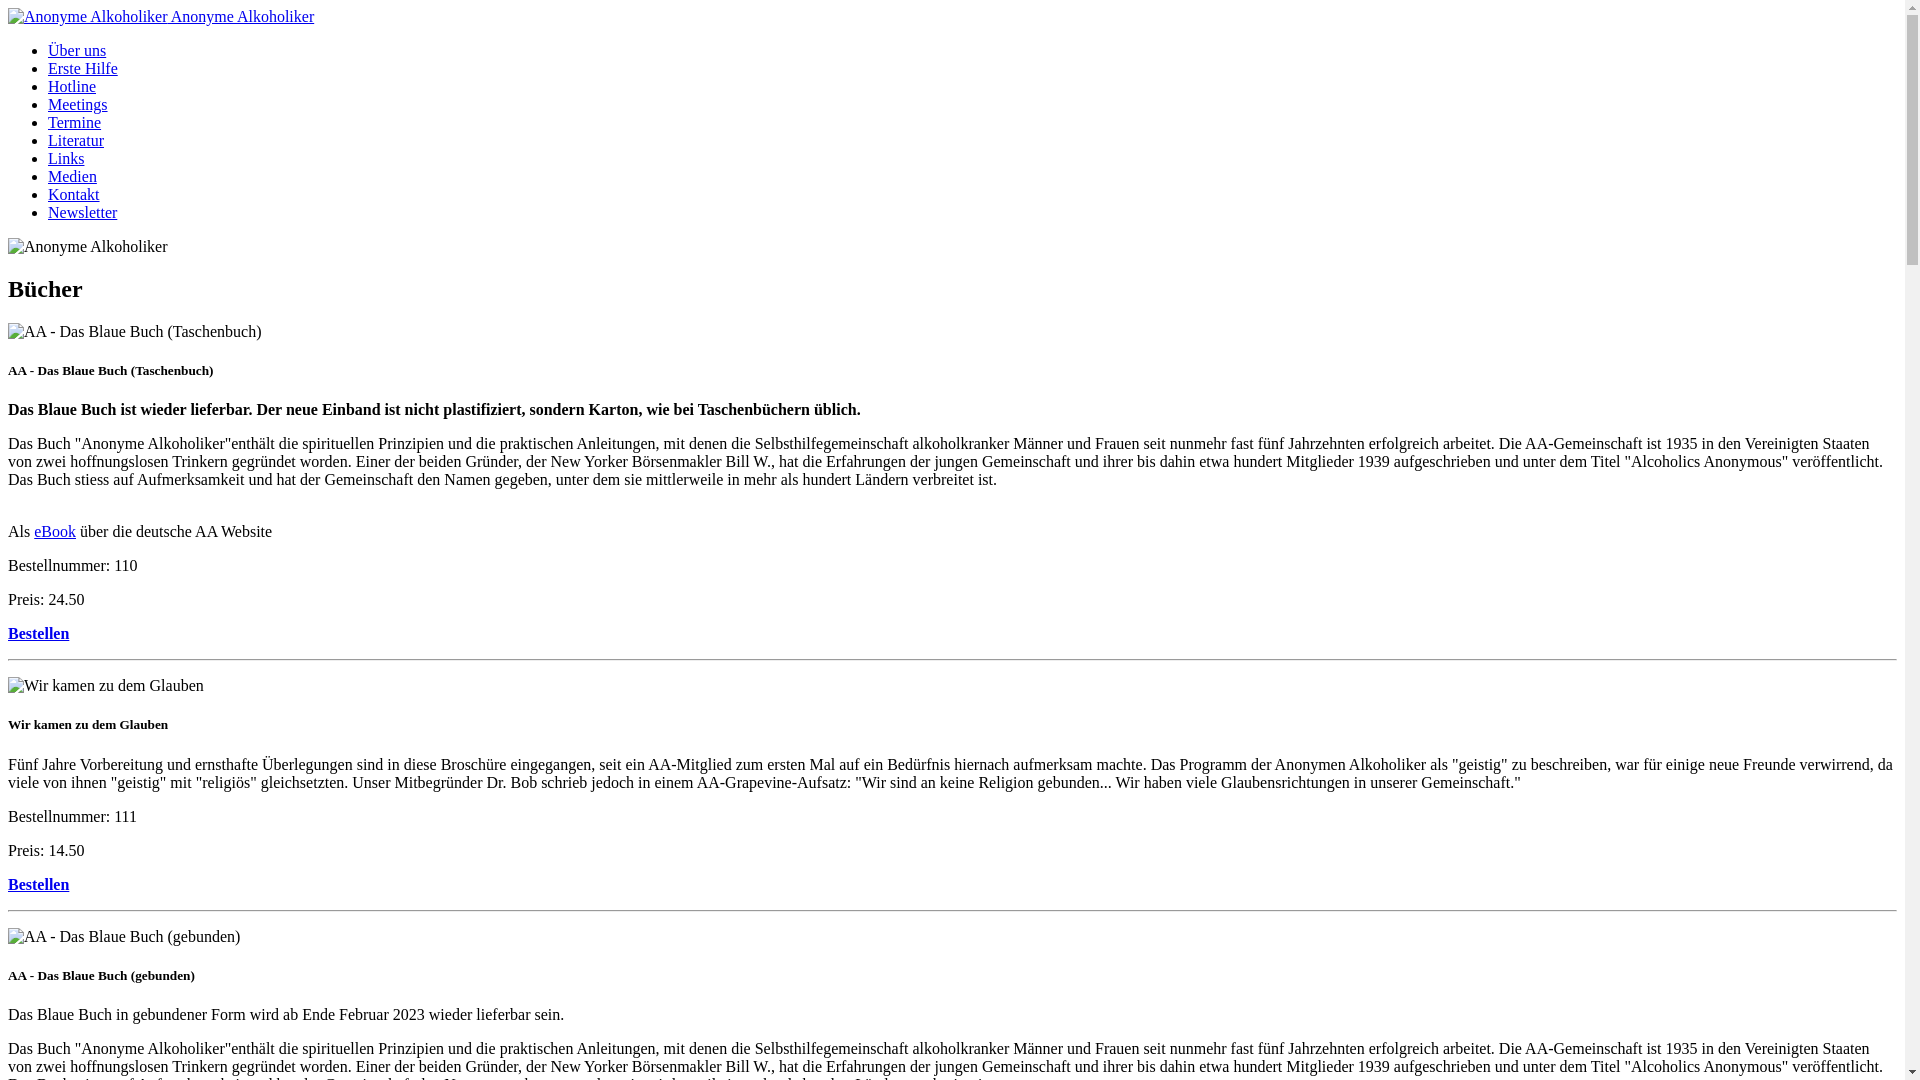 Image resolution: width=1920 pixels, height=1080 pixels. What do you see at coordinates (74, 194) in the screenshot?
I see `Kontakt` at bounding box center [74, 194].